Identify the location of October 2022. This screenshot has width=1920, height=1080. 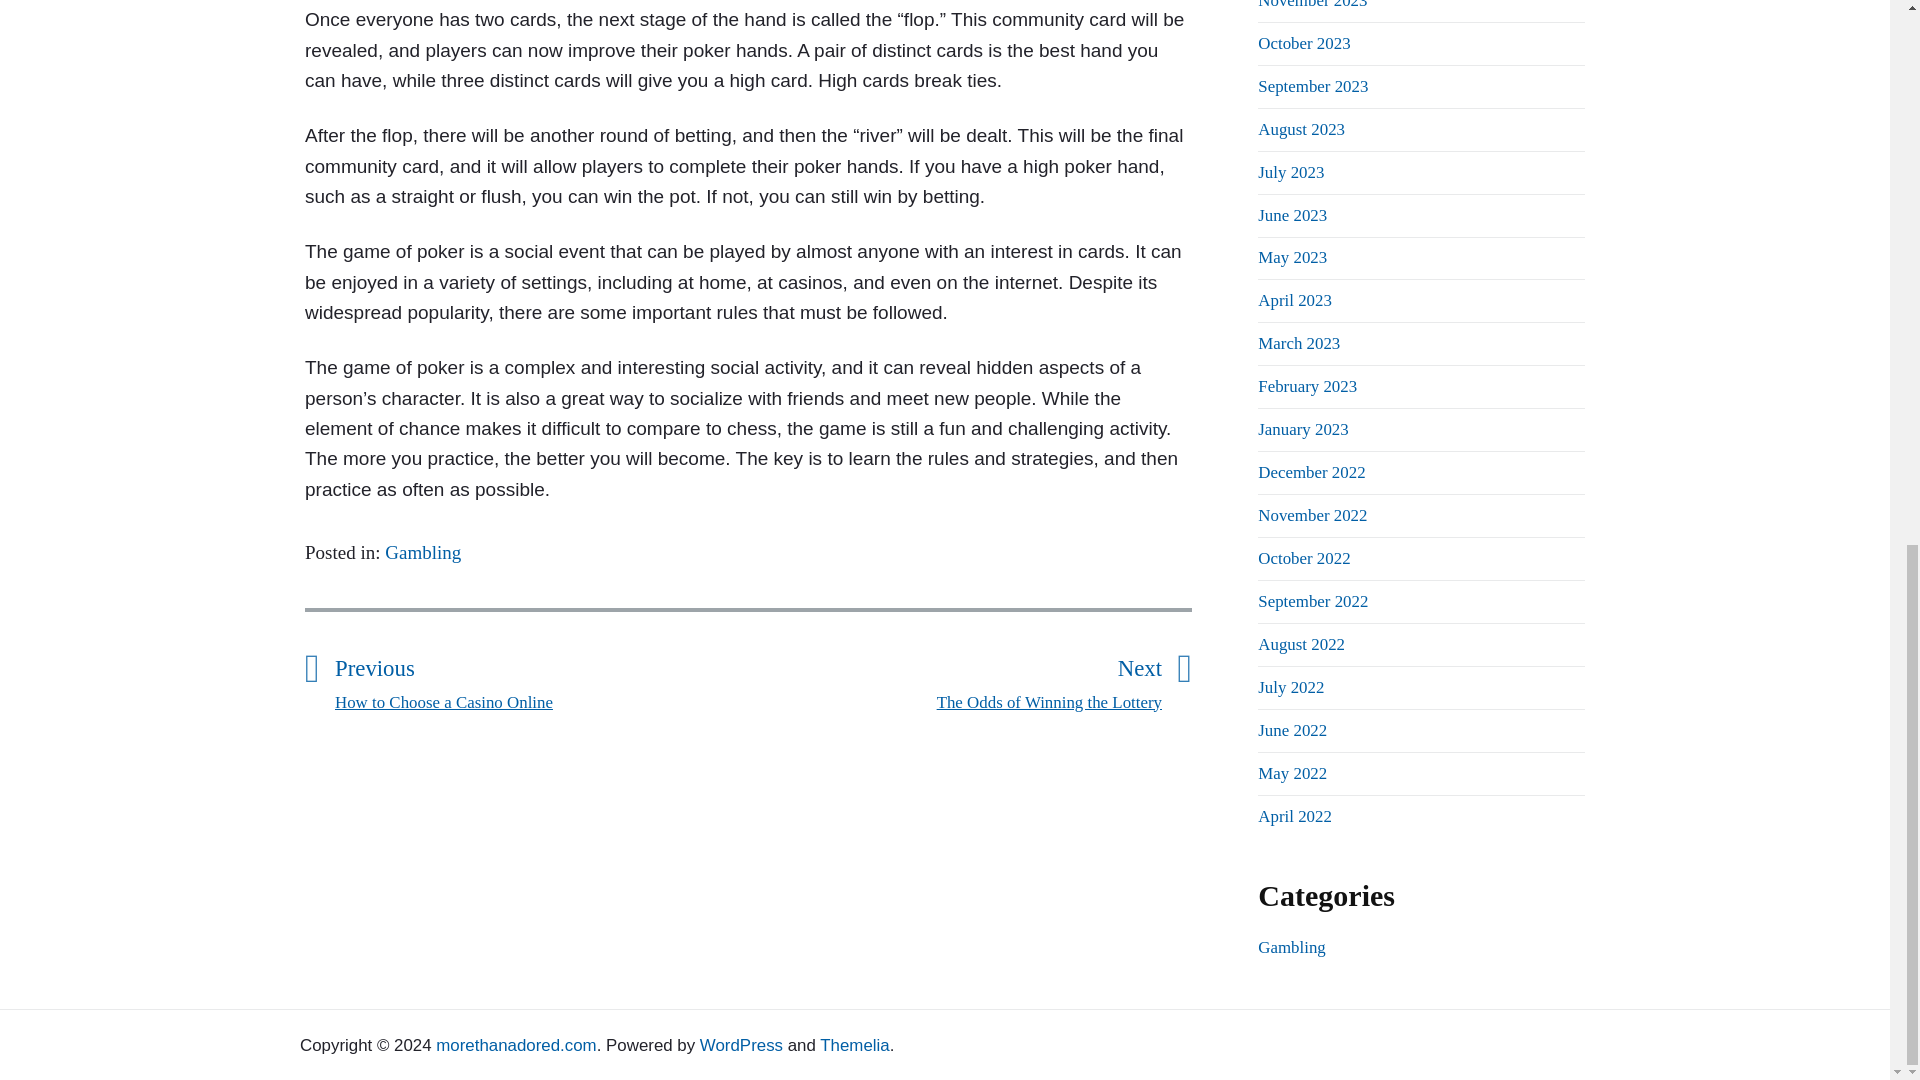
(1303, 558).